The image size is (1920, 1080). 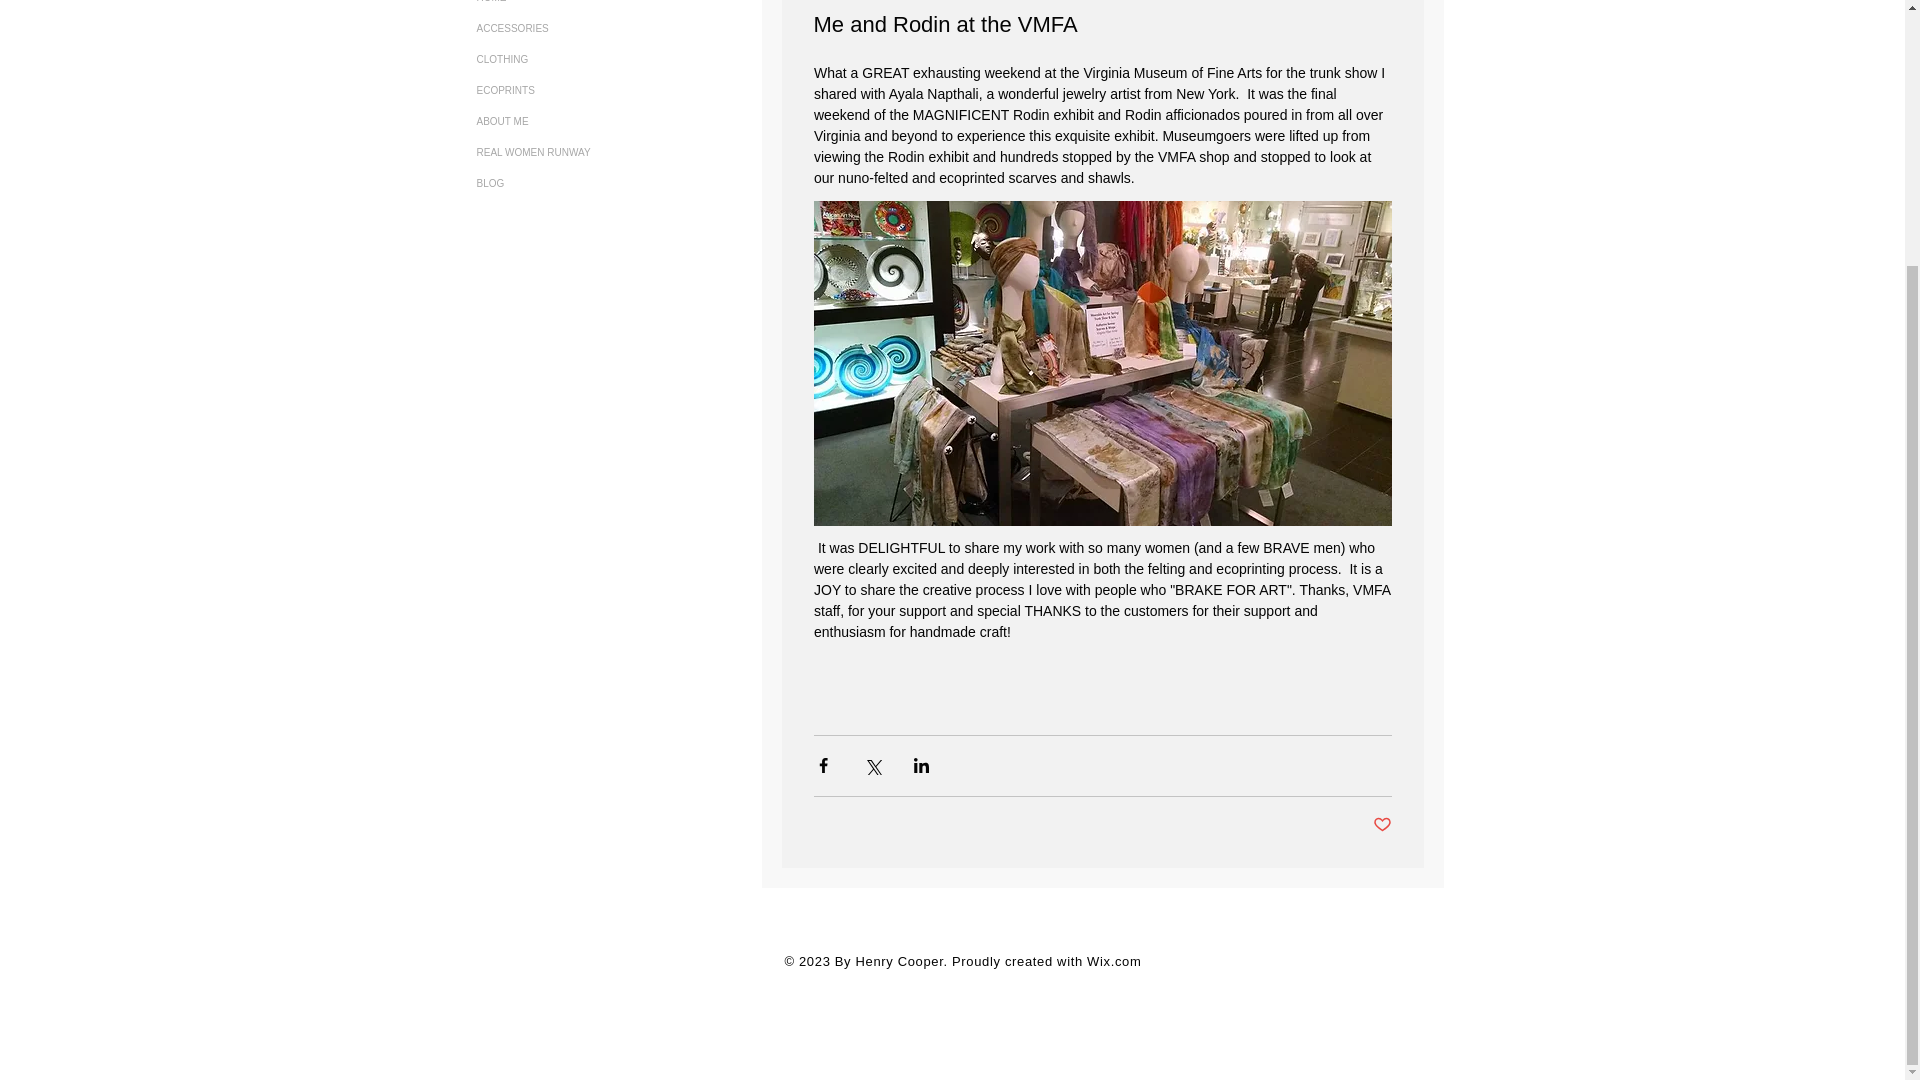 I want to click on Wix.com, so click(x=1113, y=960).